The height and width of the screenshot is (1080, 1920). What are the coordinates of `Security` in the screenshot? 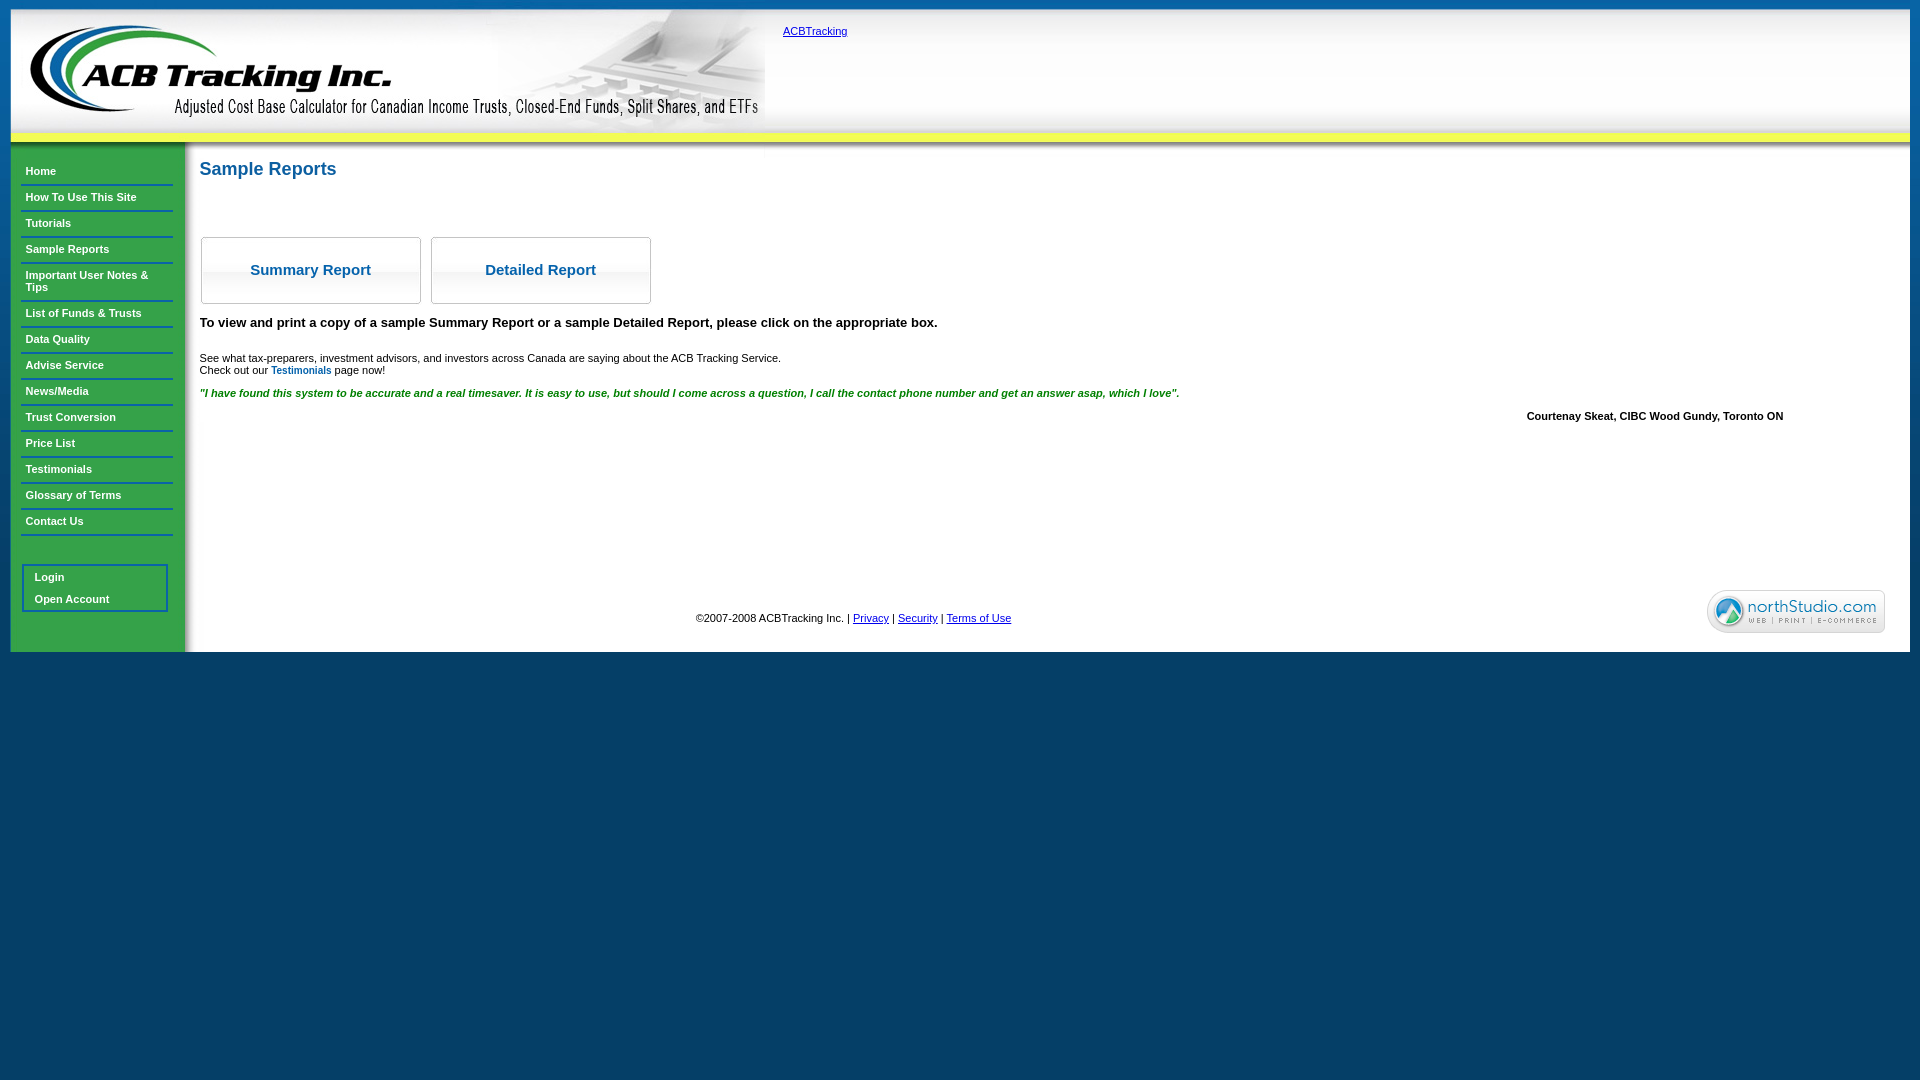 It's located at (918, 618).